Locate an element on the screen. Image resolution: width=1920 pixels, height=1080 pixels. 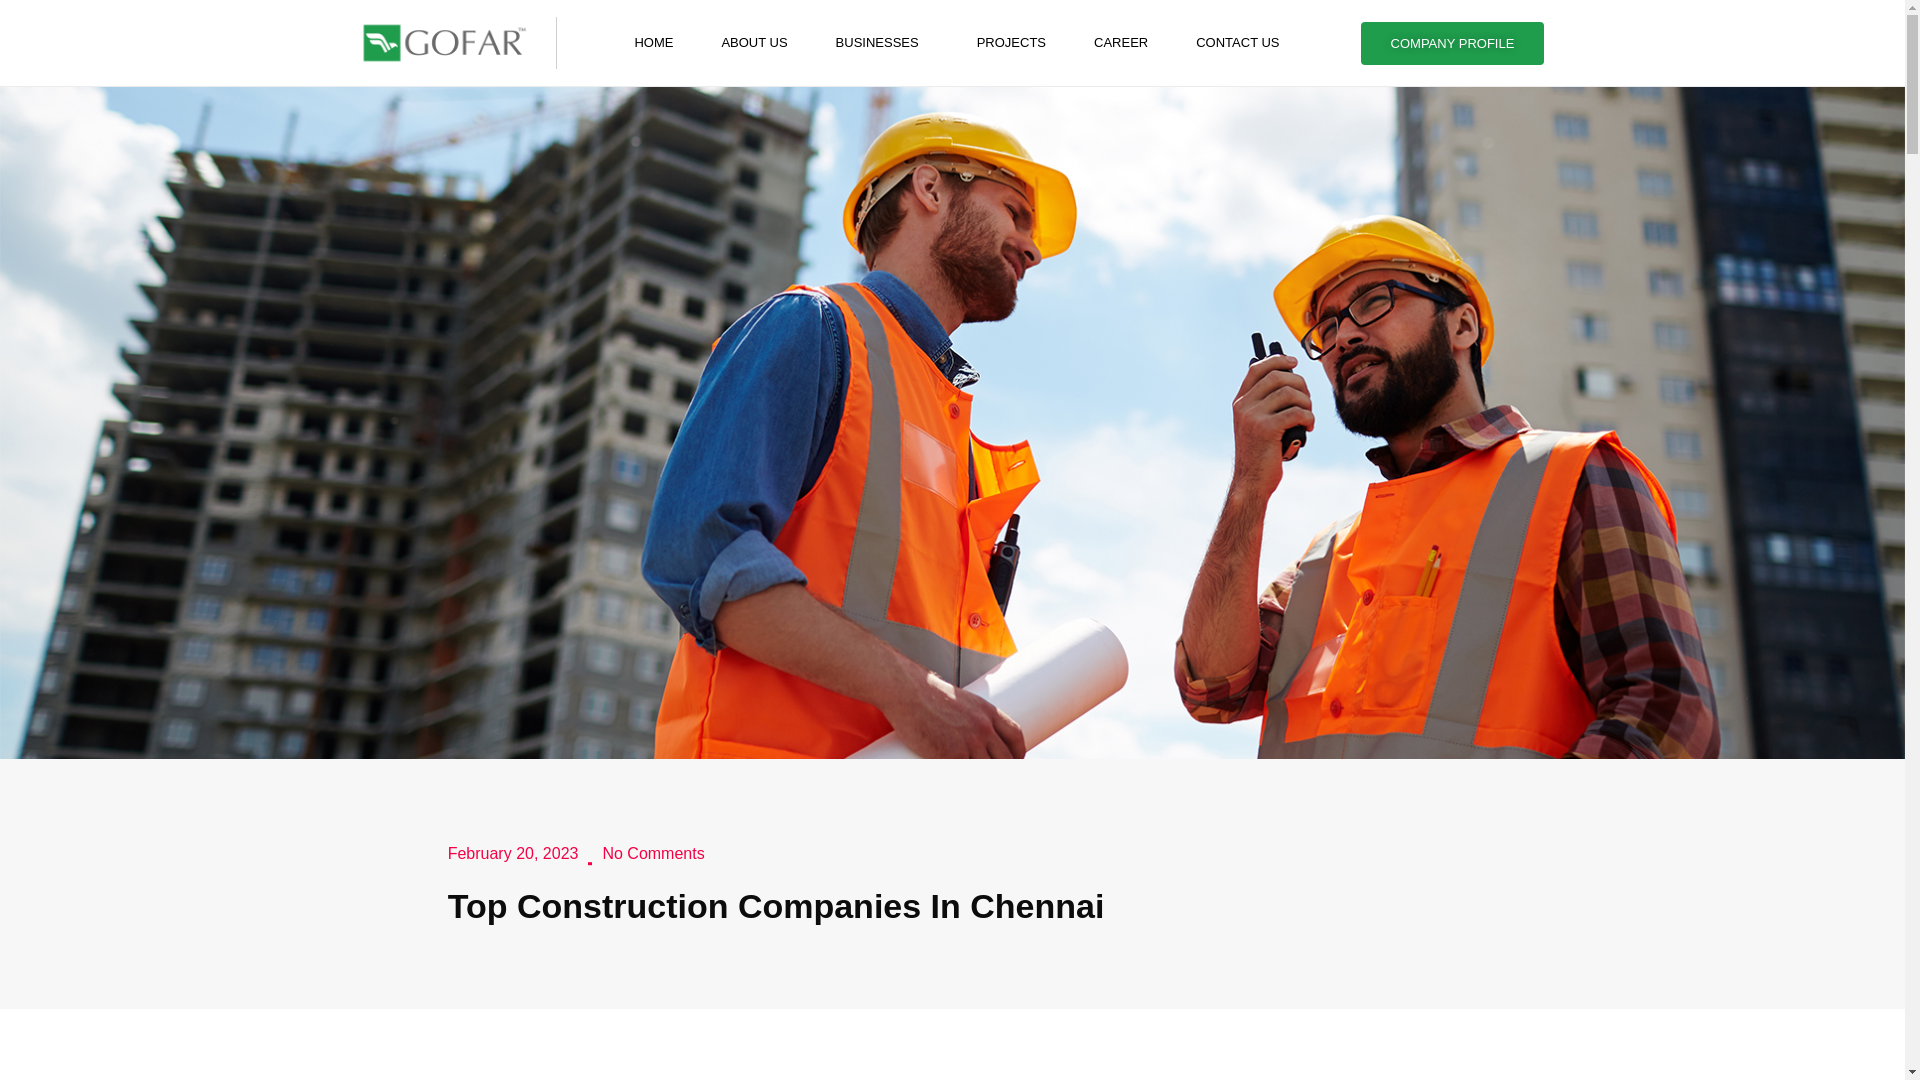
BUSINESSES is located at coordinates (882, 42).